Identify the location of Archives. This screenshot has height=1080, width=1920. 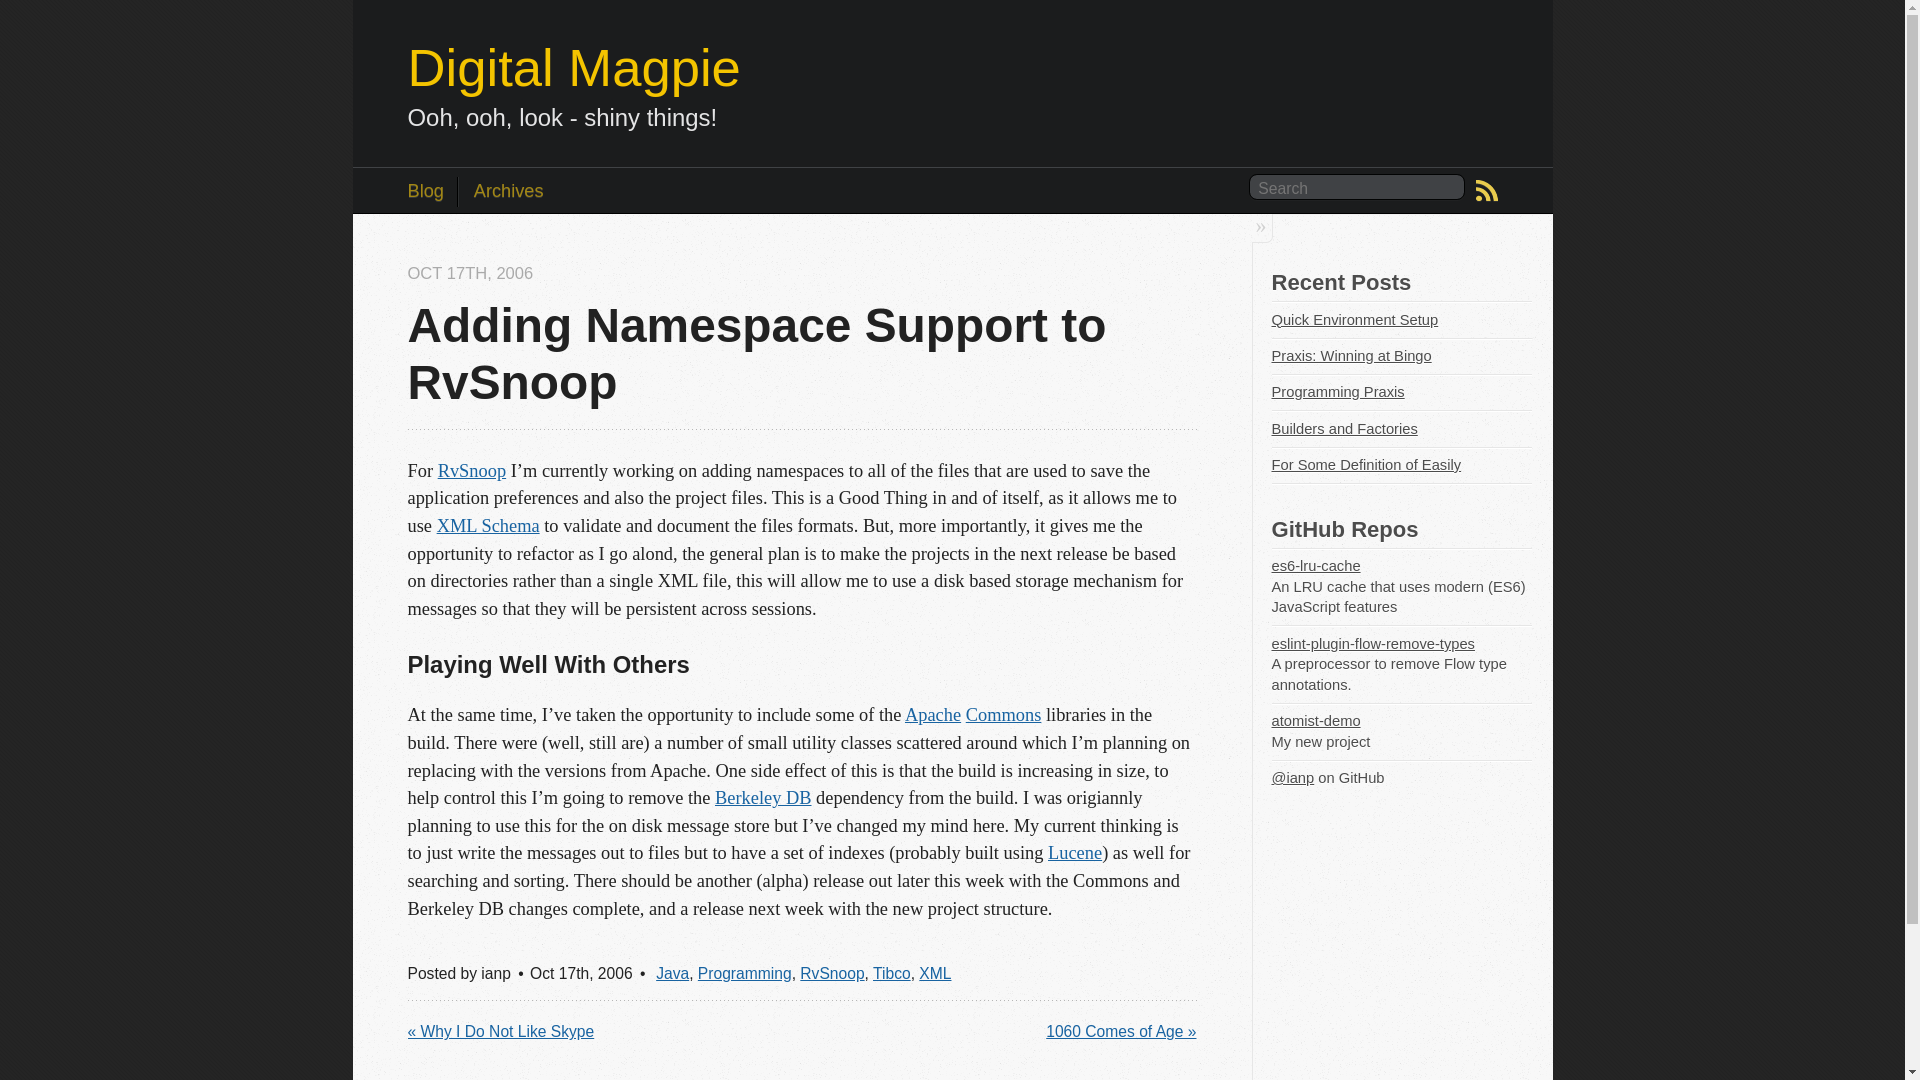
(500, 192).